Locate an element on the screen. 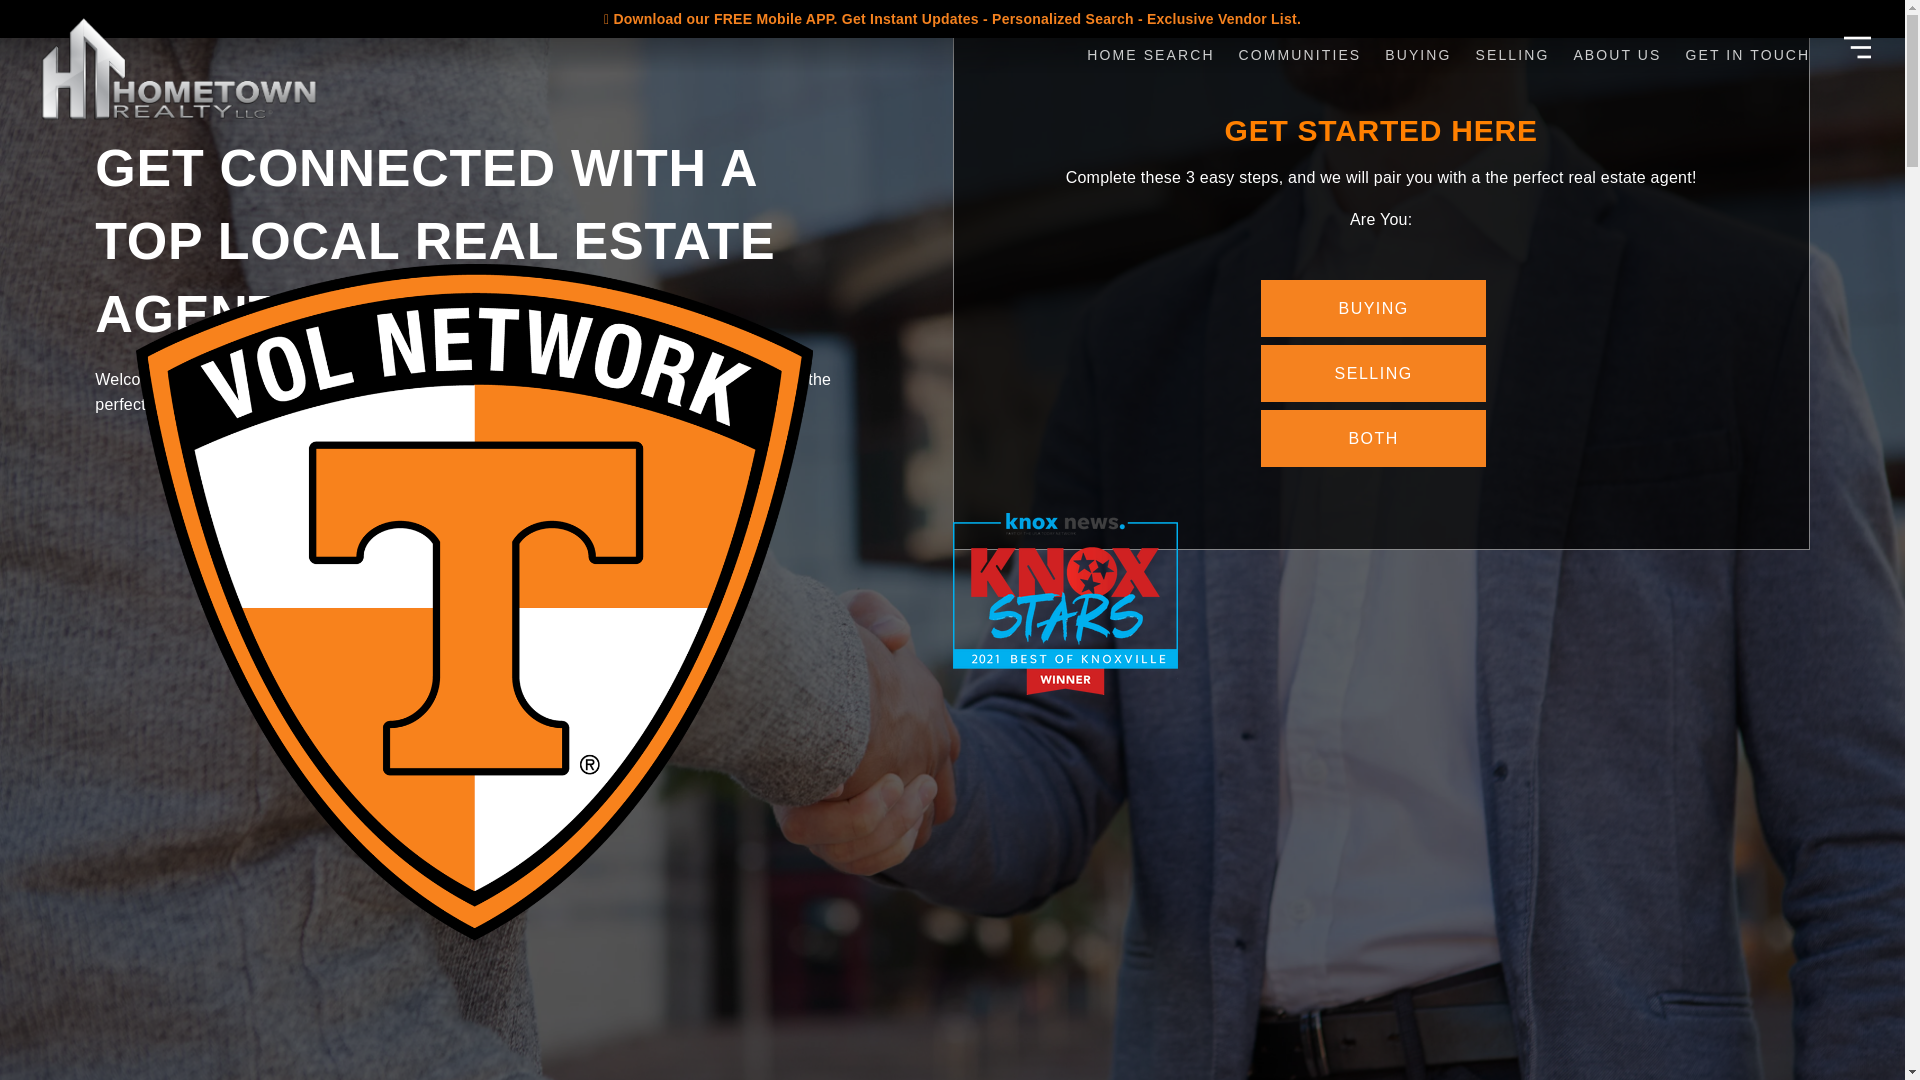 Image resolution: width=1920 pixels, height=1080 pixels. COMMUNITIES is located at coordinates (1300, 54).